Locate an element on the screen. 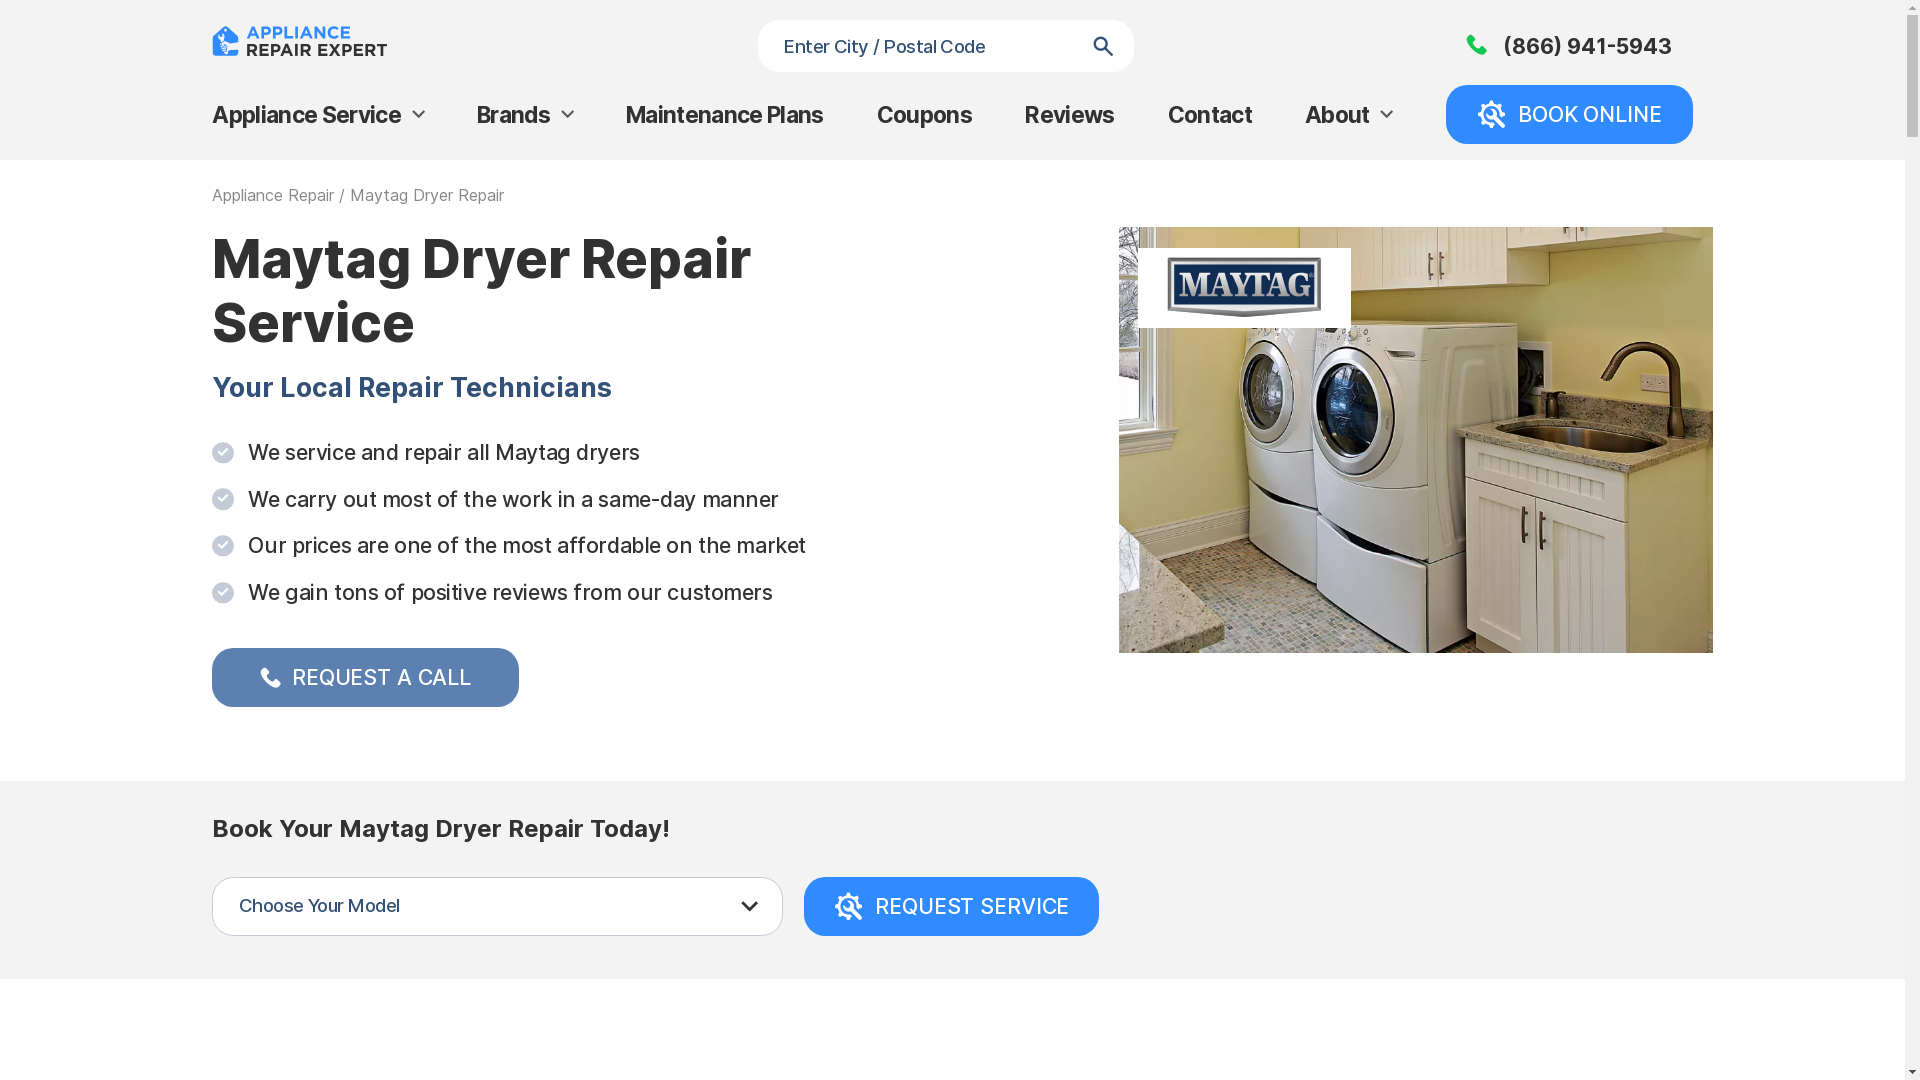 This screenshot has width=1920, height=1080. Appliance Repair is located at coordinates (273, 195).